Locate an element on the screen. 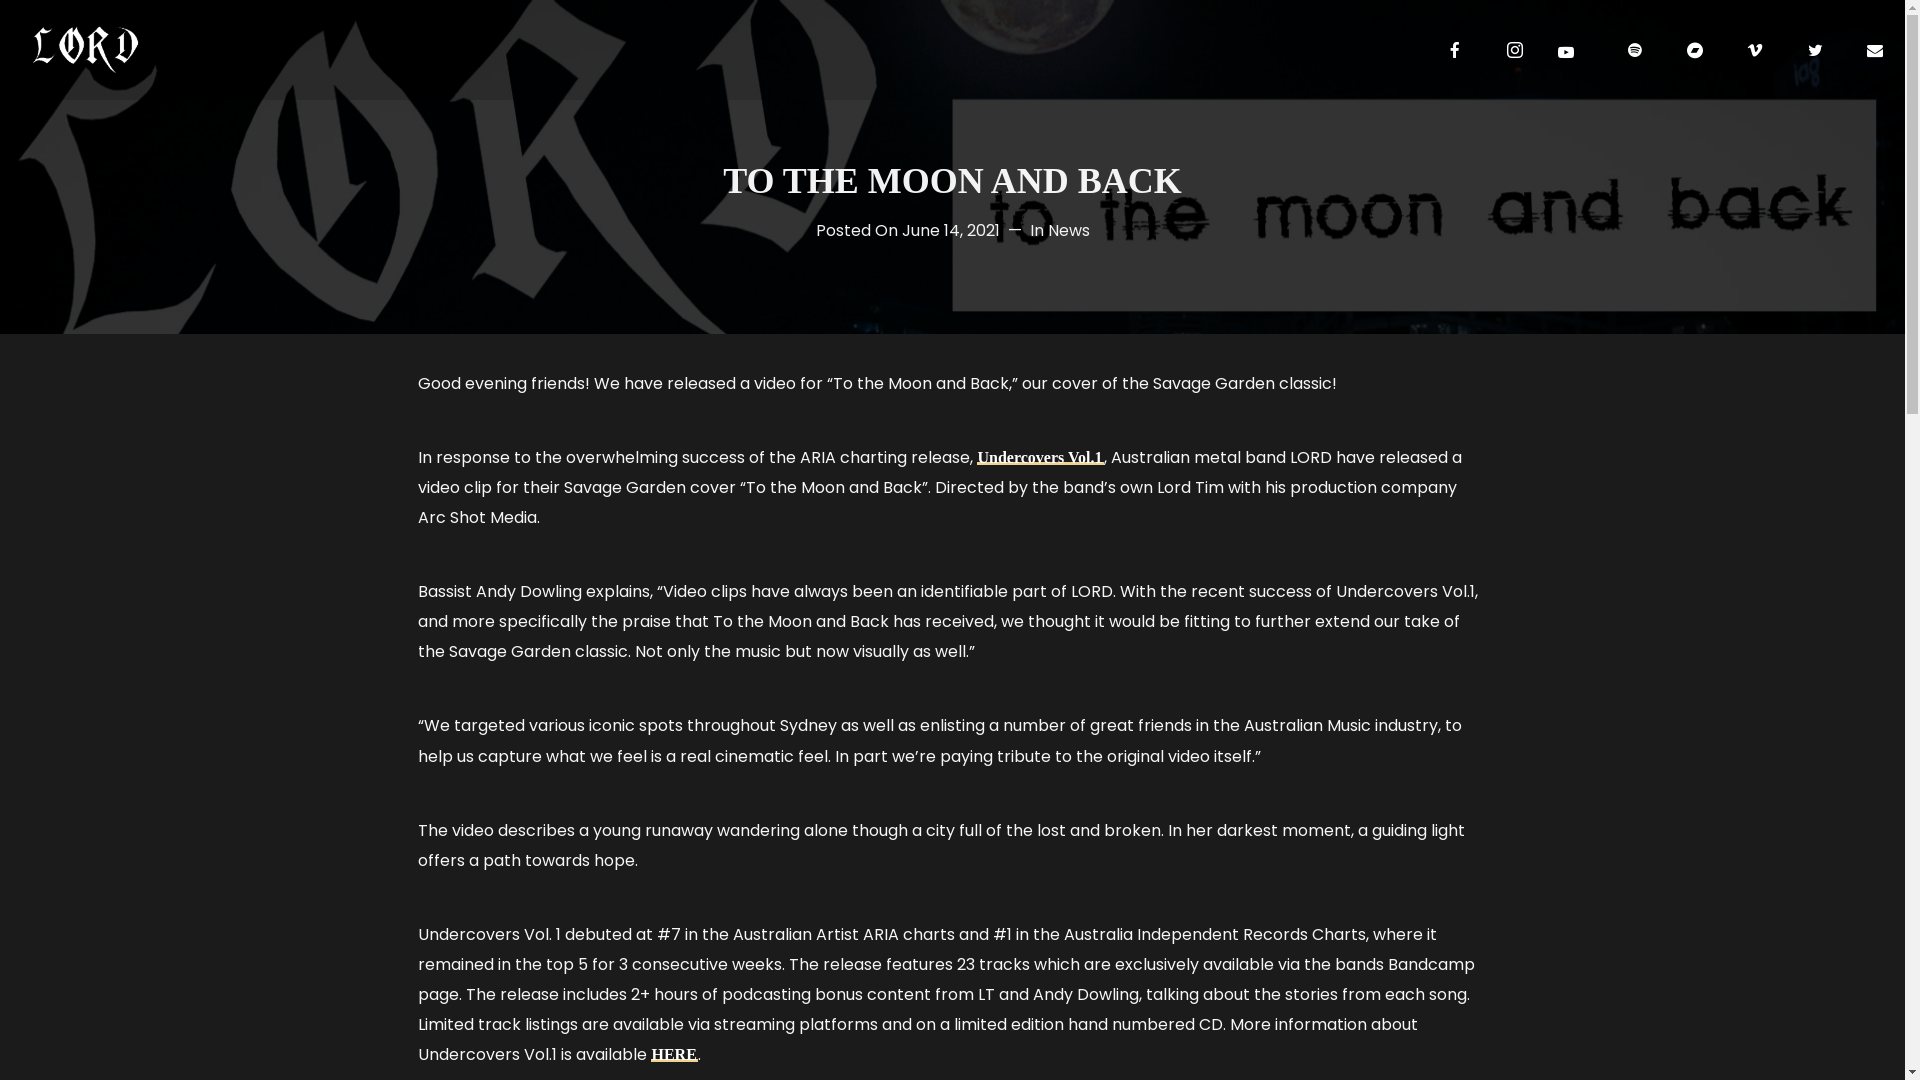 The image size is (1920, 1080). instagram is located at coordinates (1515, 50).